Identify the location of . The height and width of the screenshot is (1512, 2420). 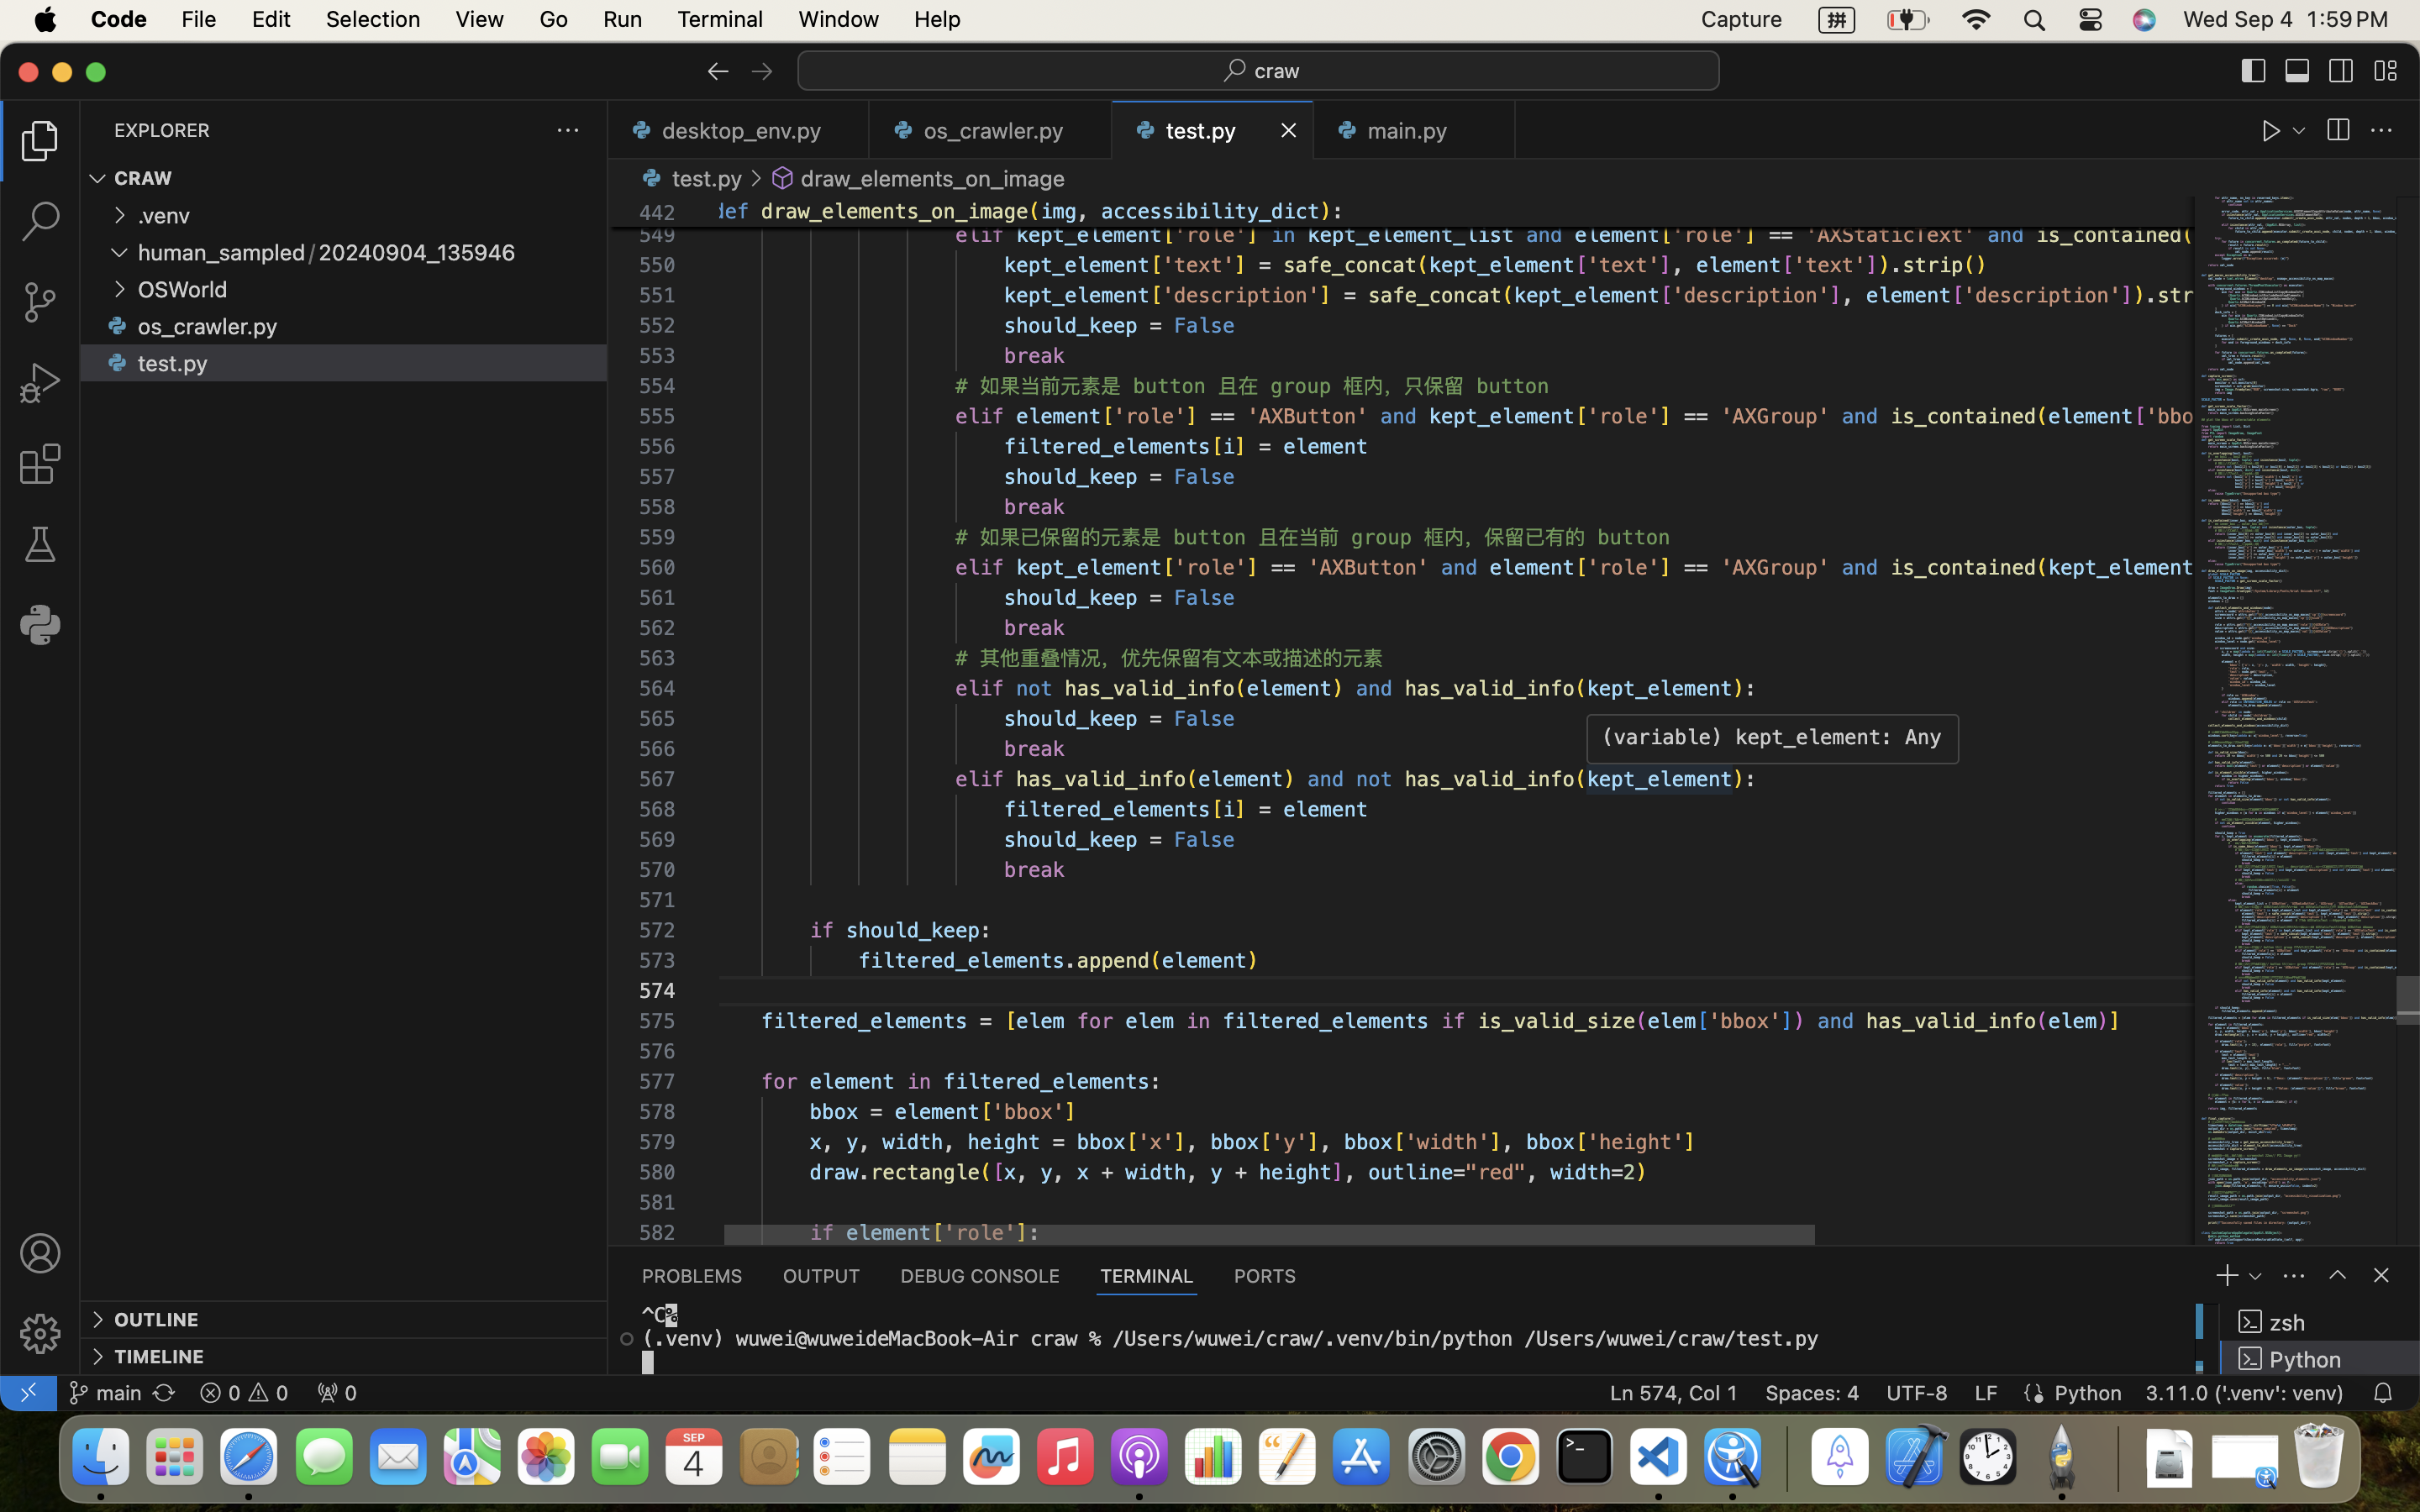
(2338, 1275).